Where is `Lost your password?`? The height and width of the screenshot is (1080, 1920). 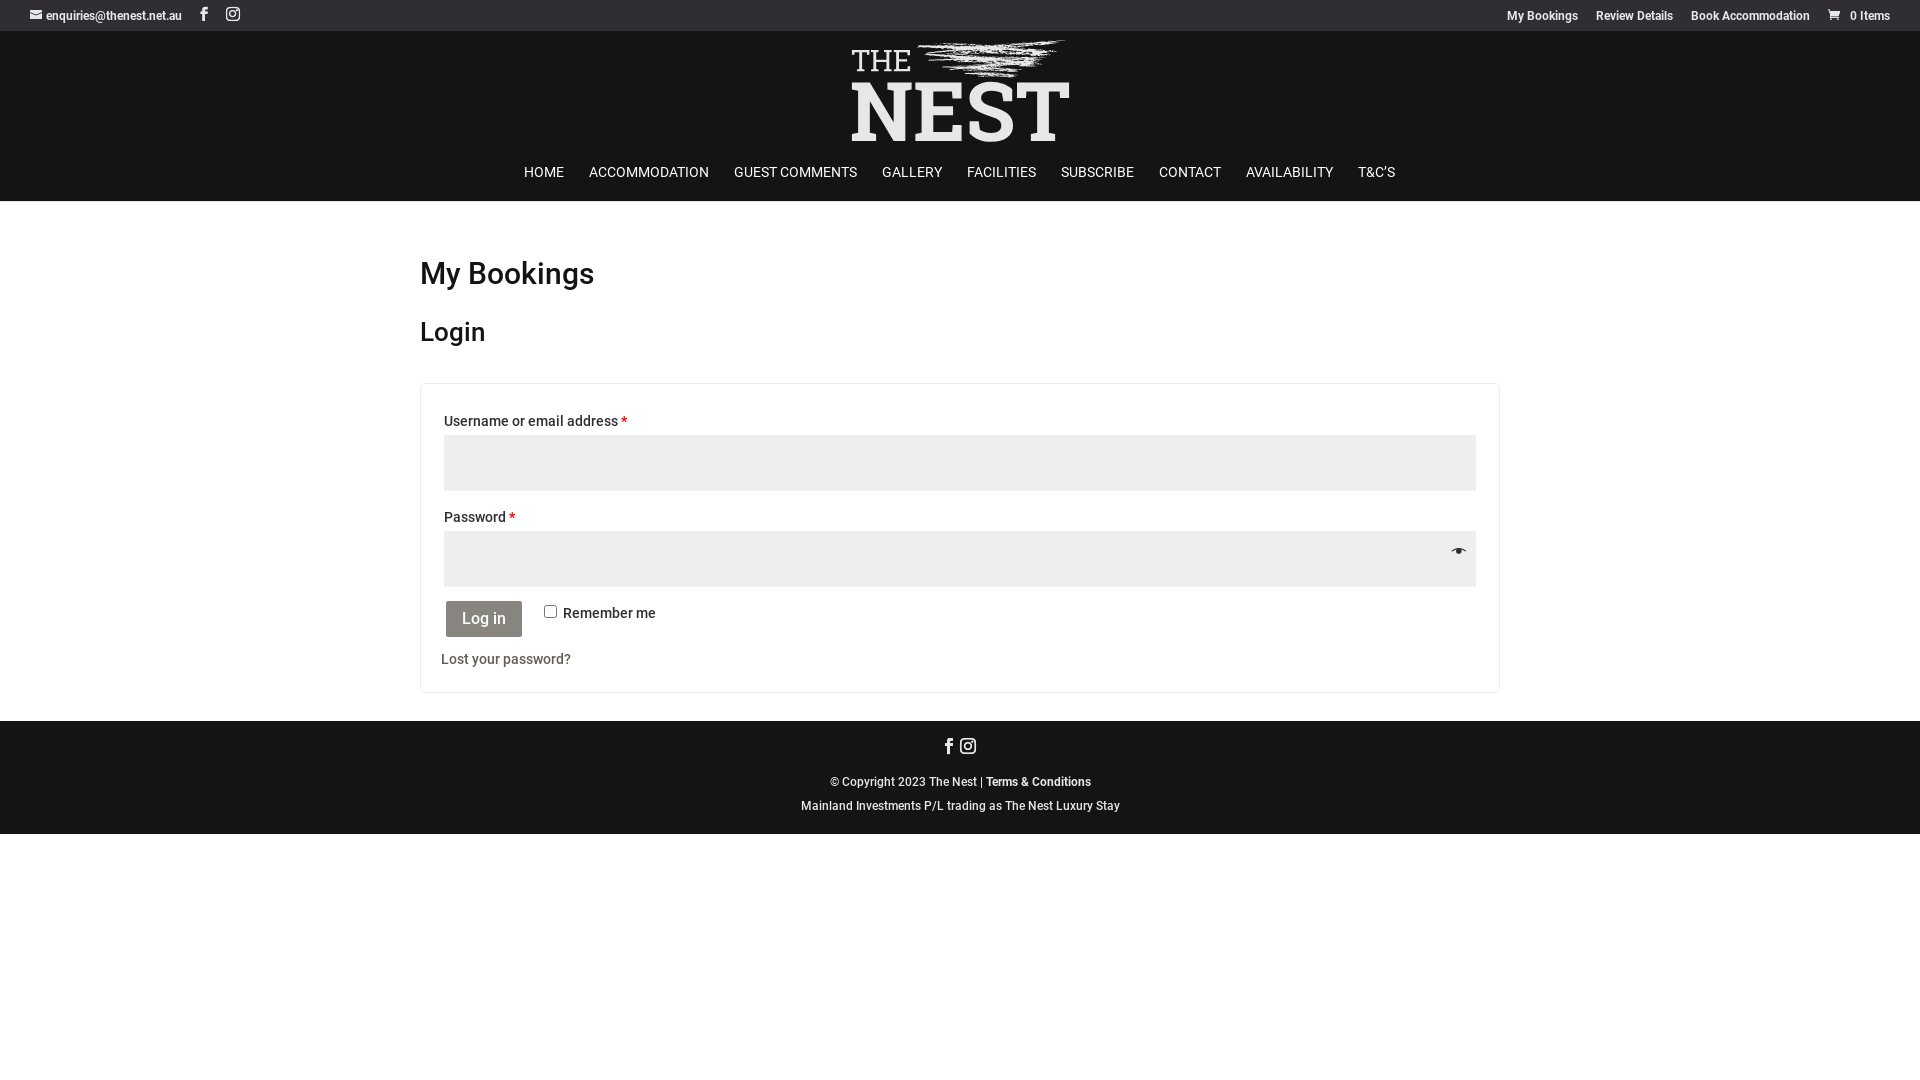 Lost your password? is located at coordinates (506, 659).